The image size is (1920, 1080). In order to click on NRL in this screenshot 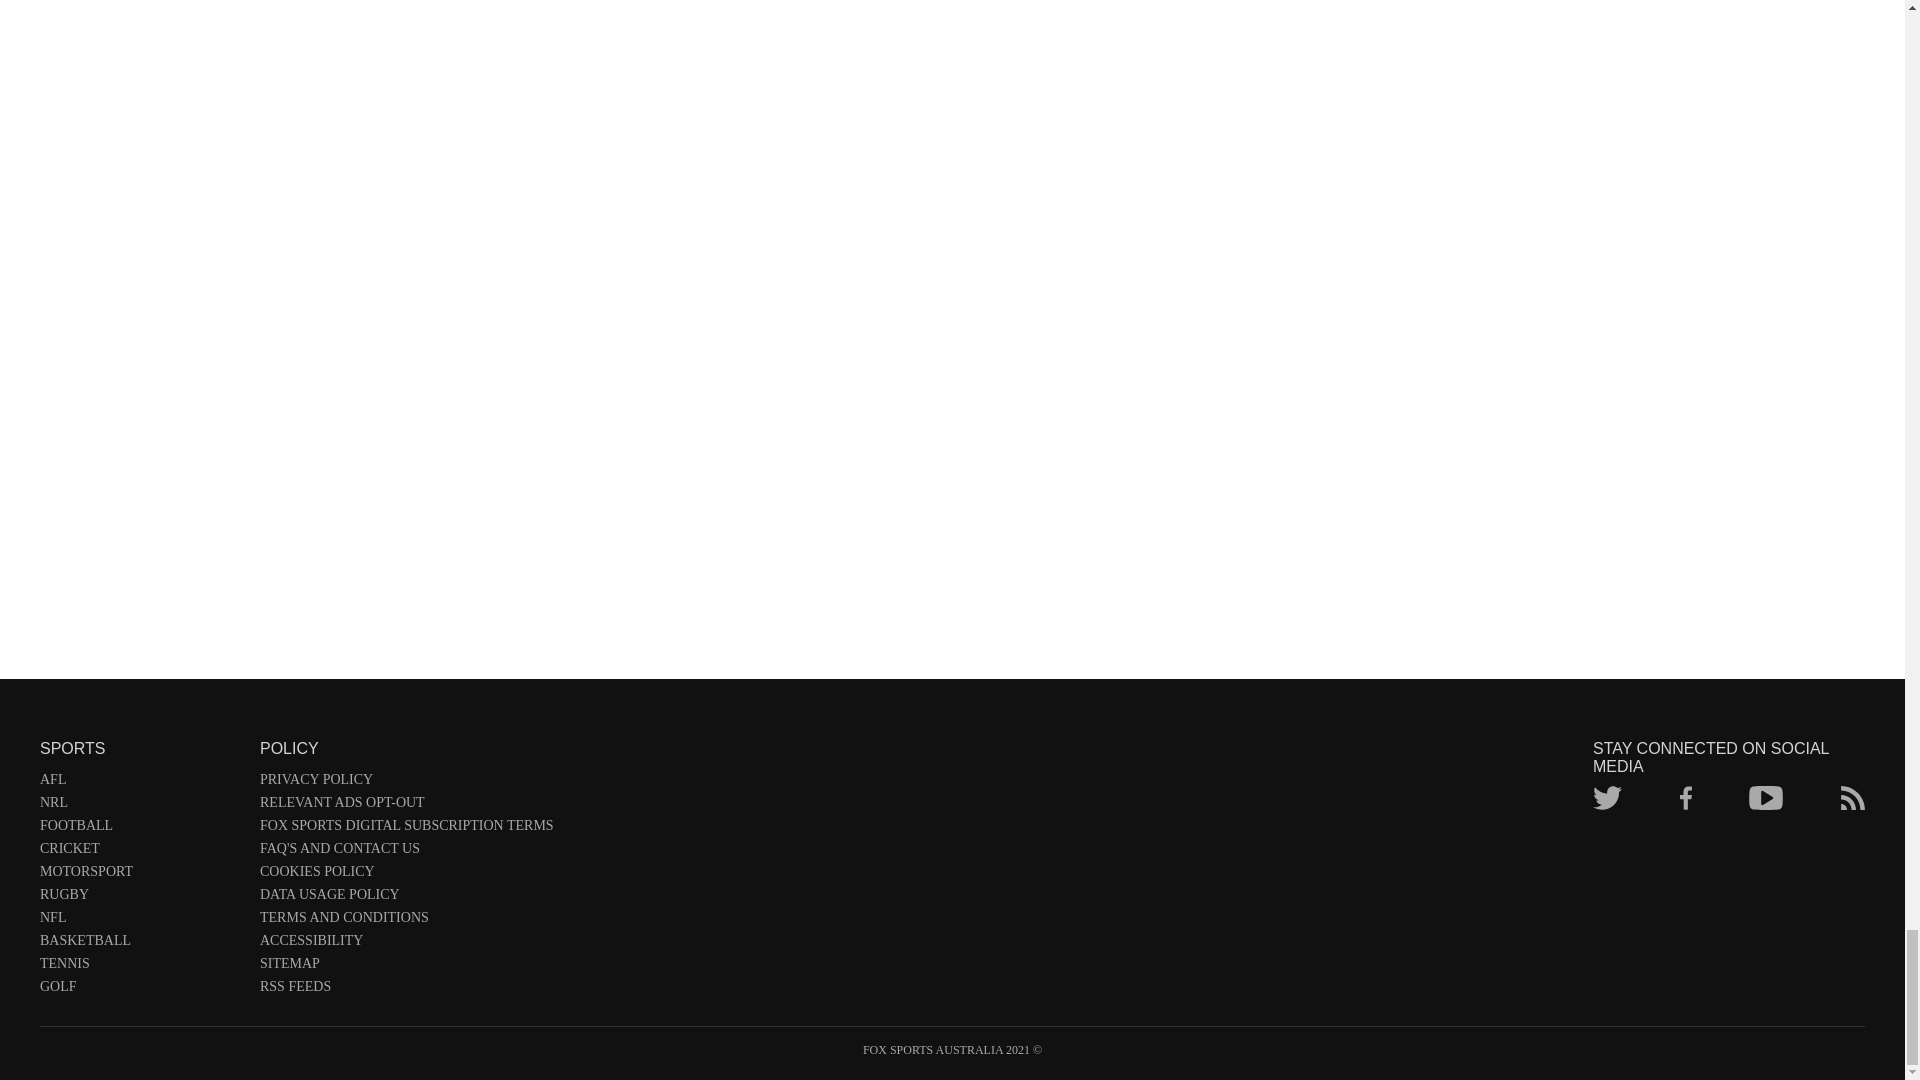, I will do `click(140, 806)`.